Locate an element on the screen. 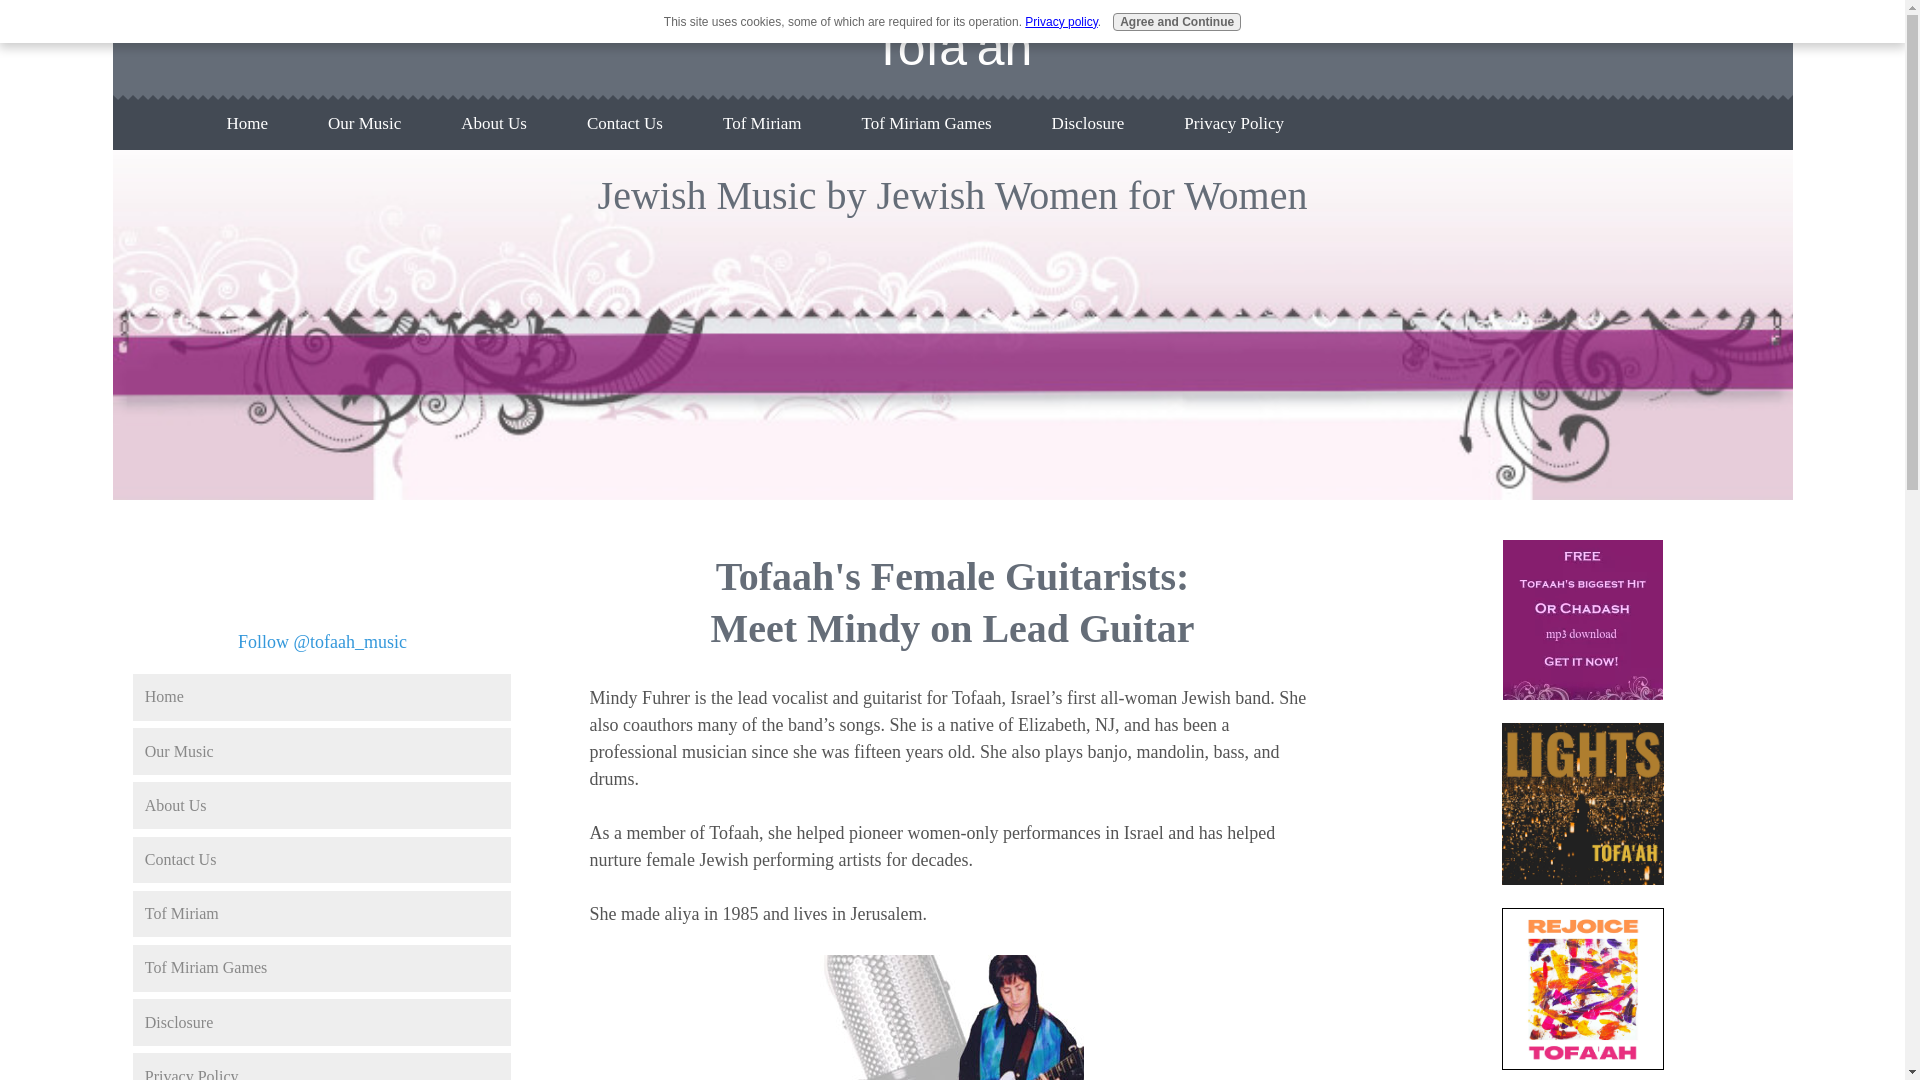 The width and height of the screenshot is (1920, 1080). Privacy policy is located at coordinates (1060, 22).